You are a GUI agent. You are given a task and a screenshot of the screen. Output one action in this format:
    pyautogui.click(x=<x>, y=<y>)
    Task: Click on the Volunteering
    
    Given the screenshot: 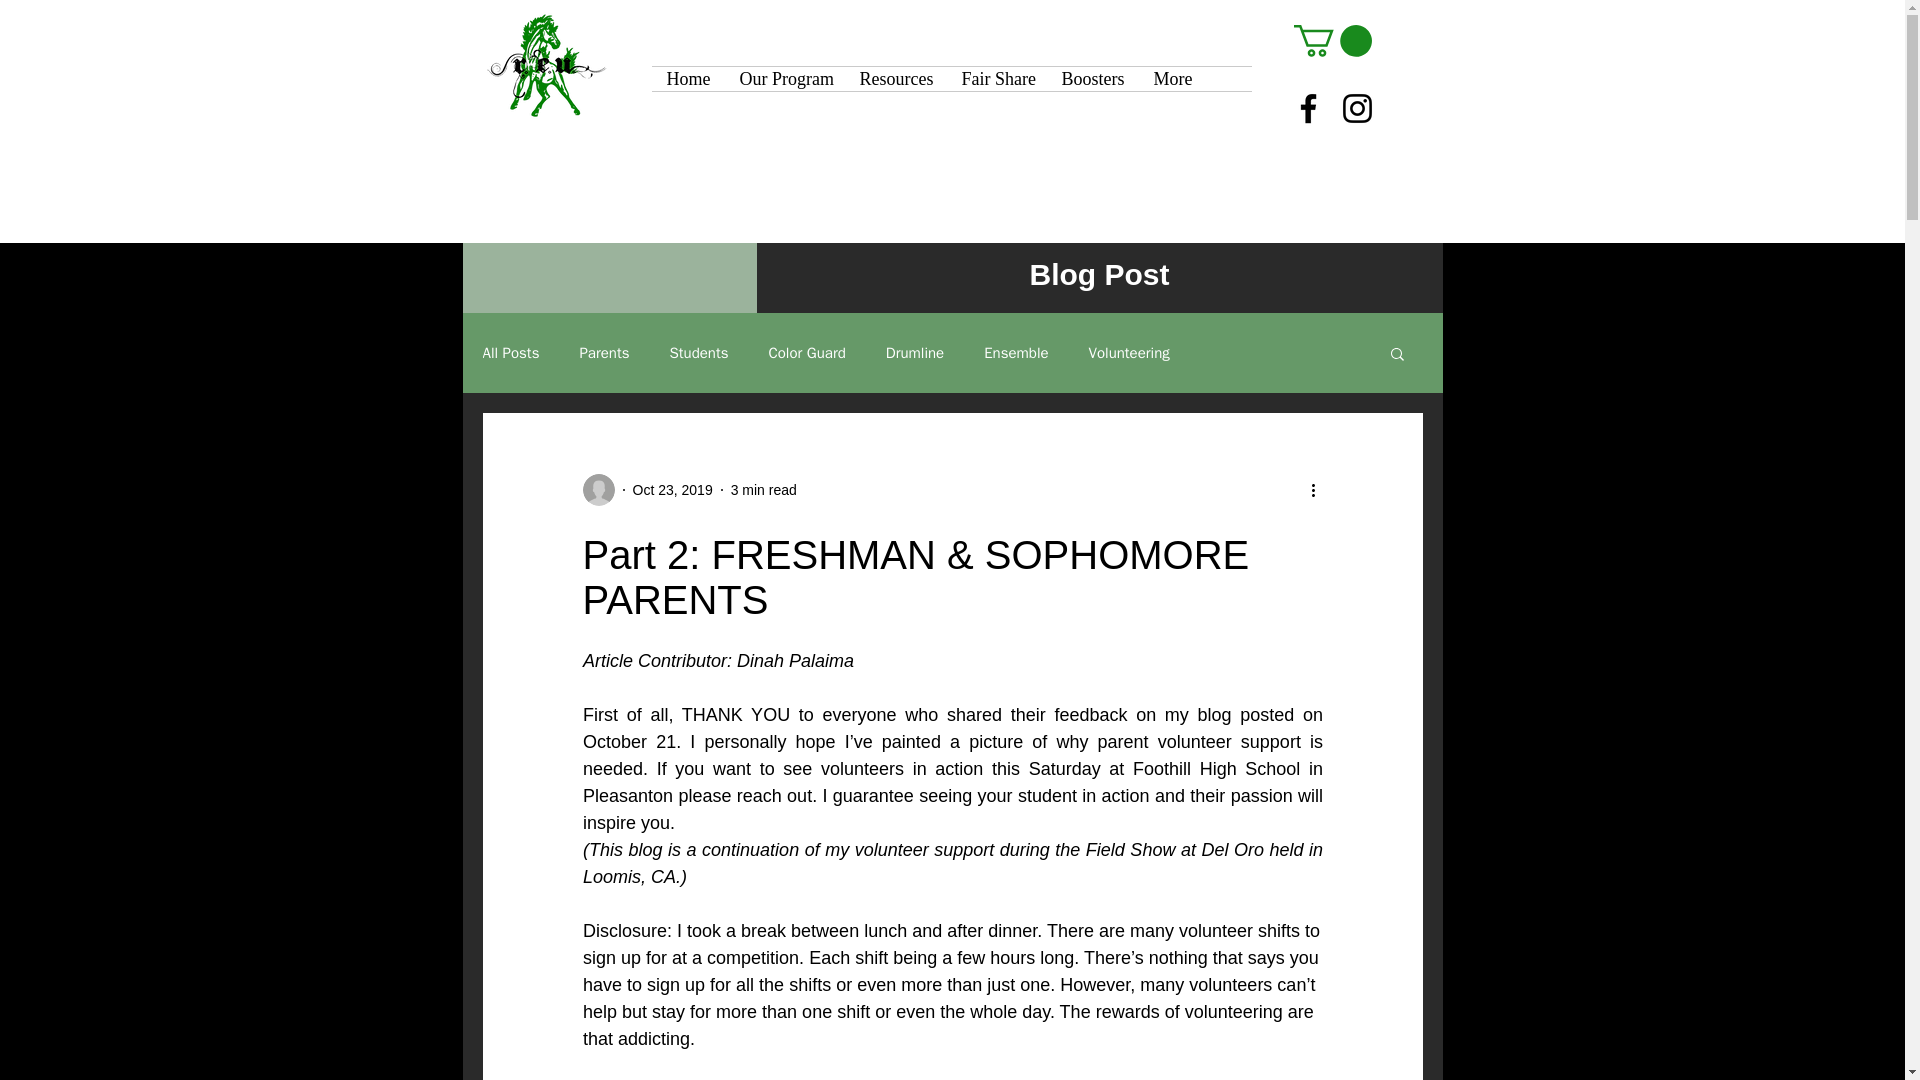 What is the action you would take?
    pyautogui.click(x=1128, y=353)
    